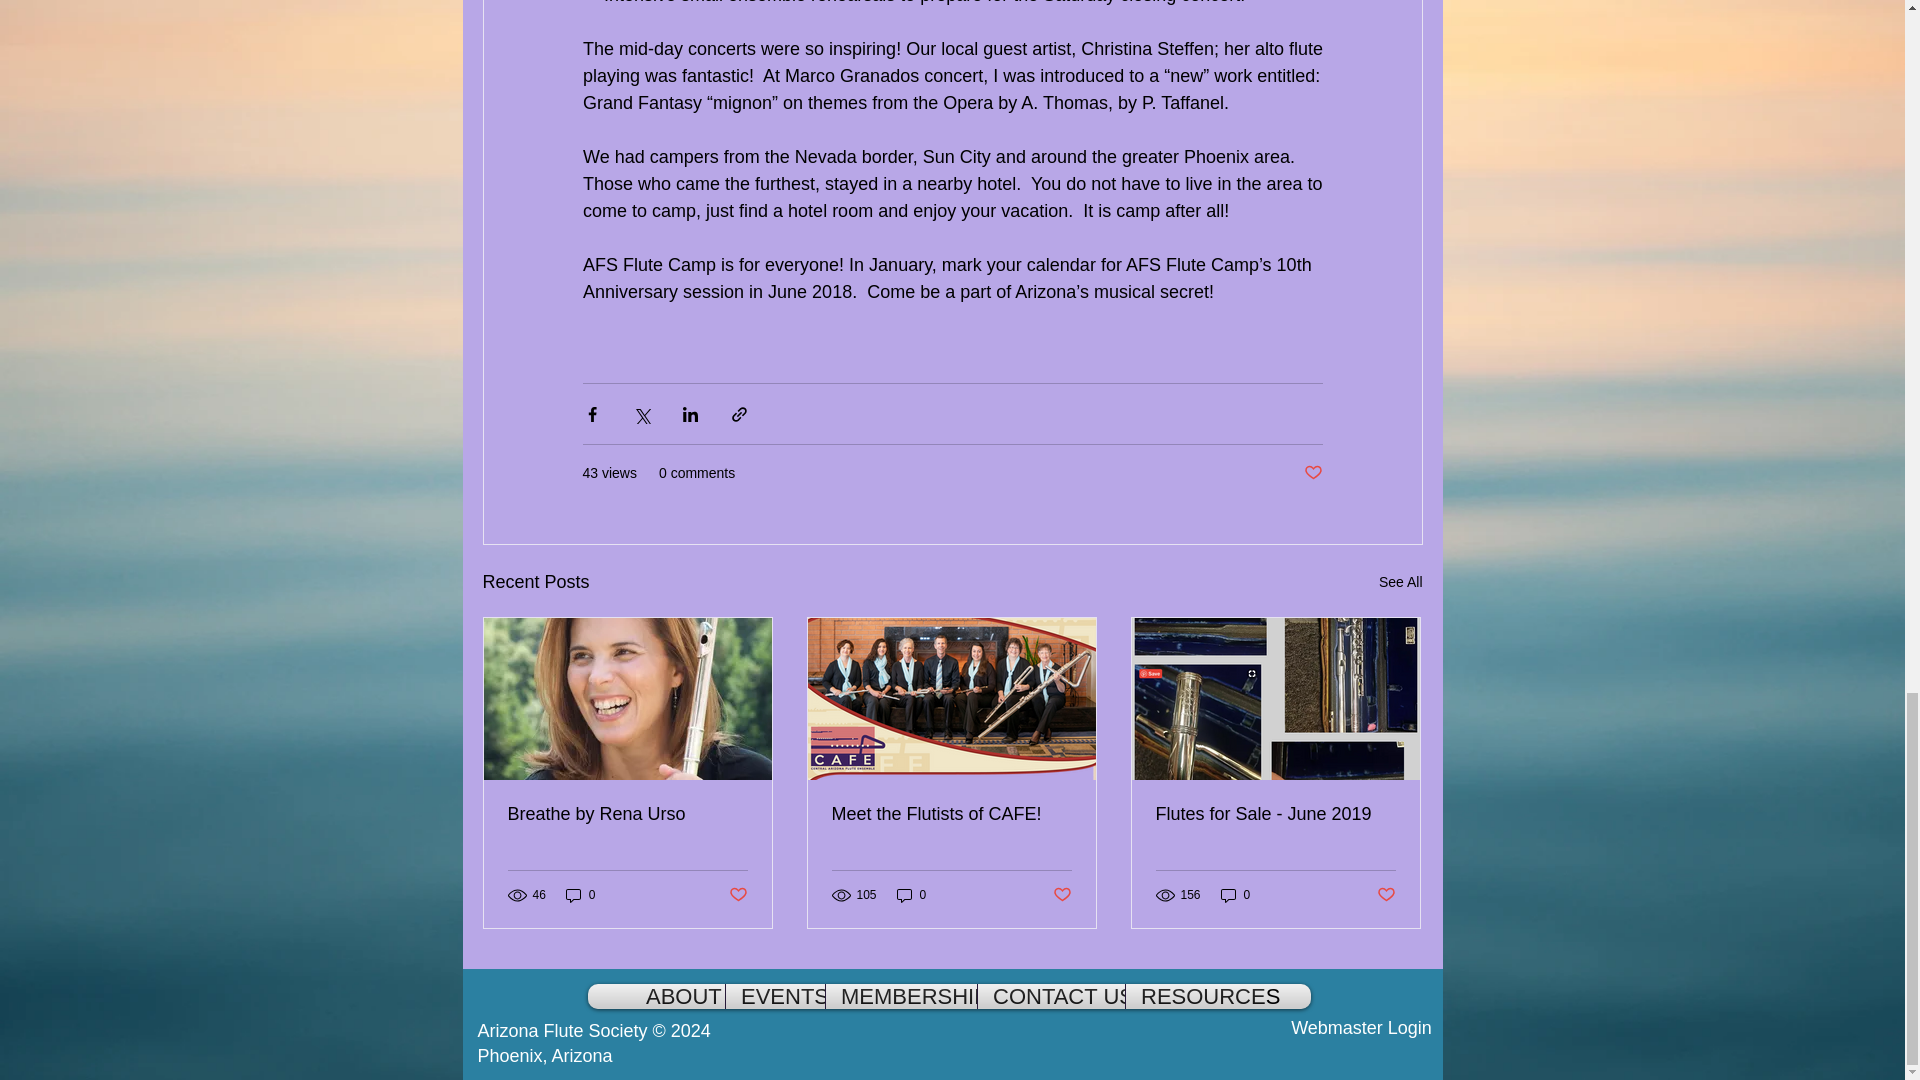 This screenshot has width=1920, height=1080. I want to click on 0, so click(580, 894).